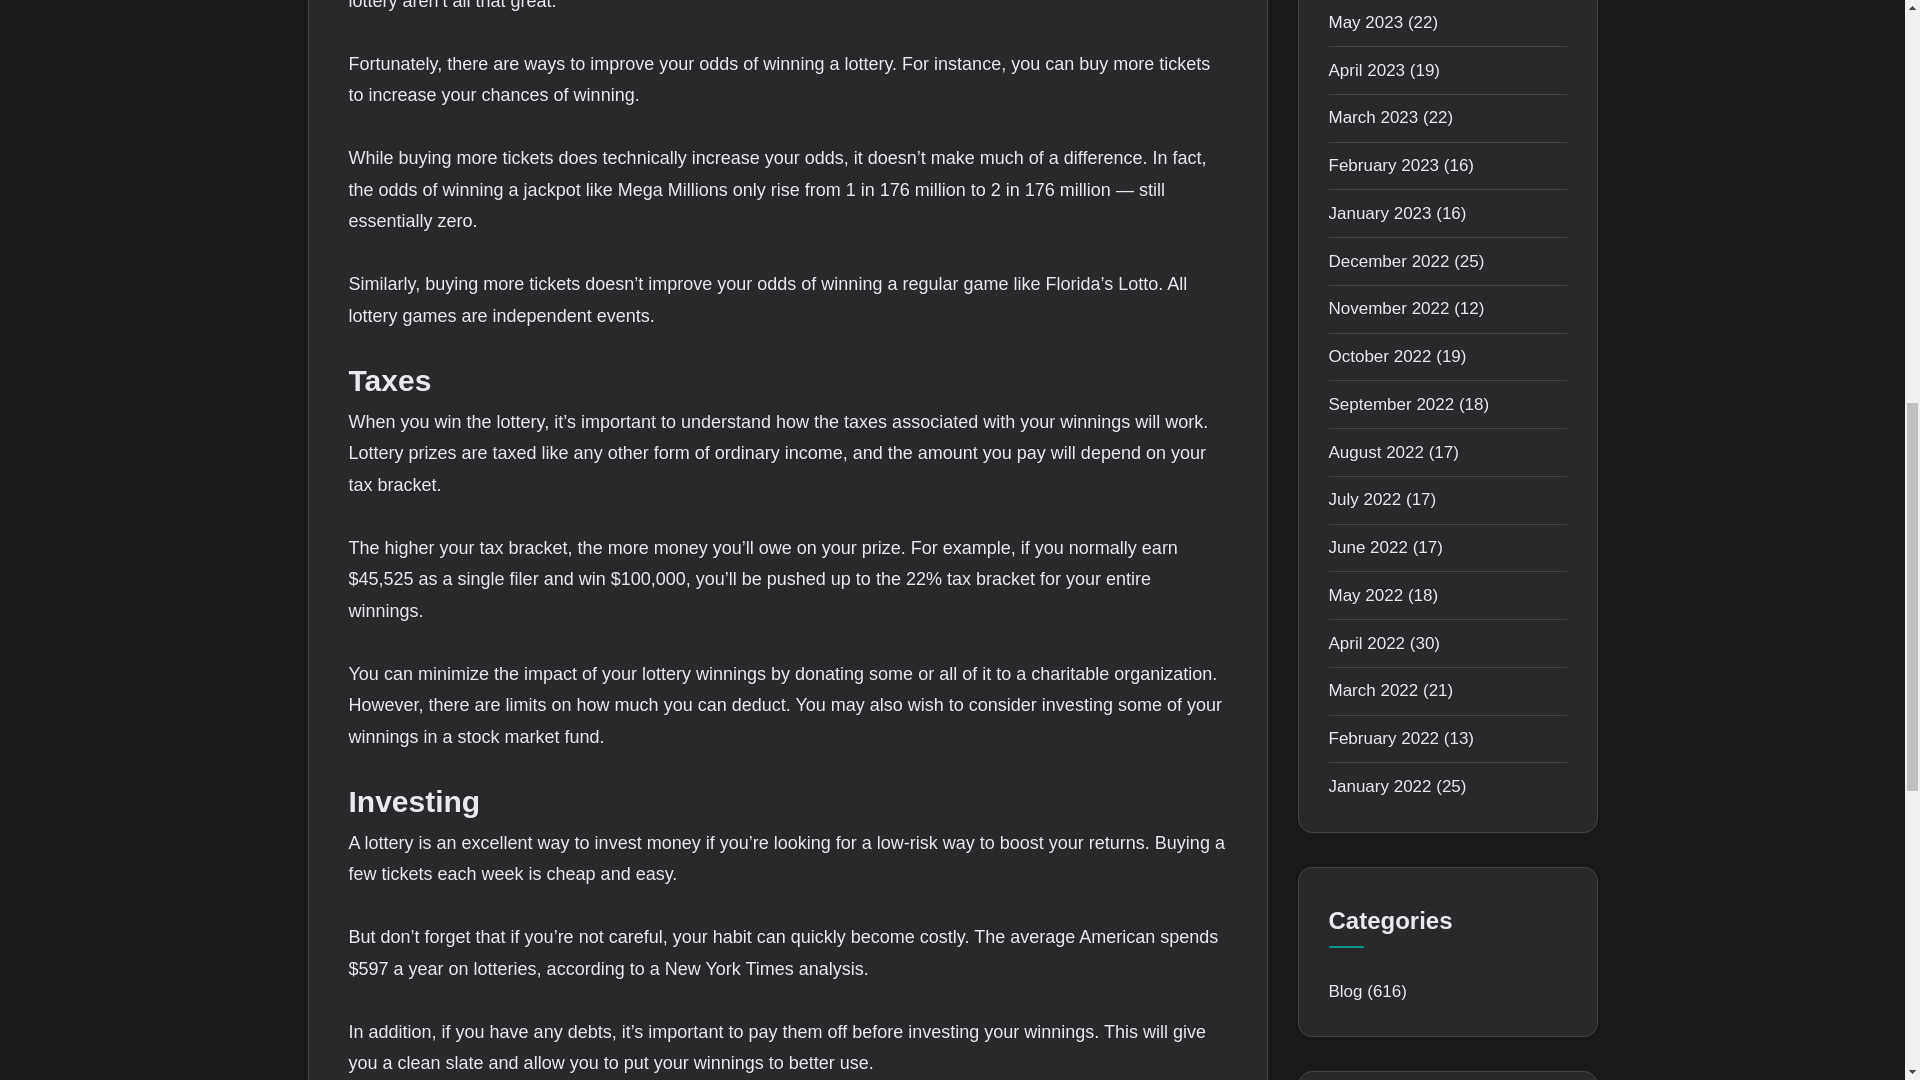 This screenshot has width=1920, height=1080. I want to click on April 2023, so click(1366, 70).